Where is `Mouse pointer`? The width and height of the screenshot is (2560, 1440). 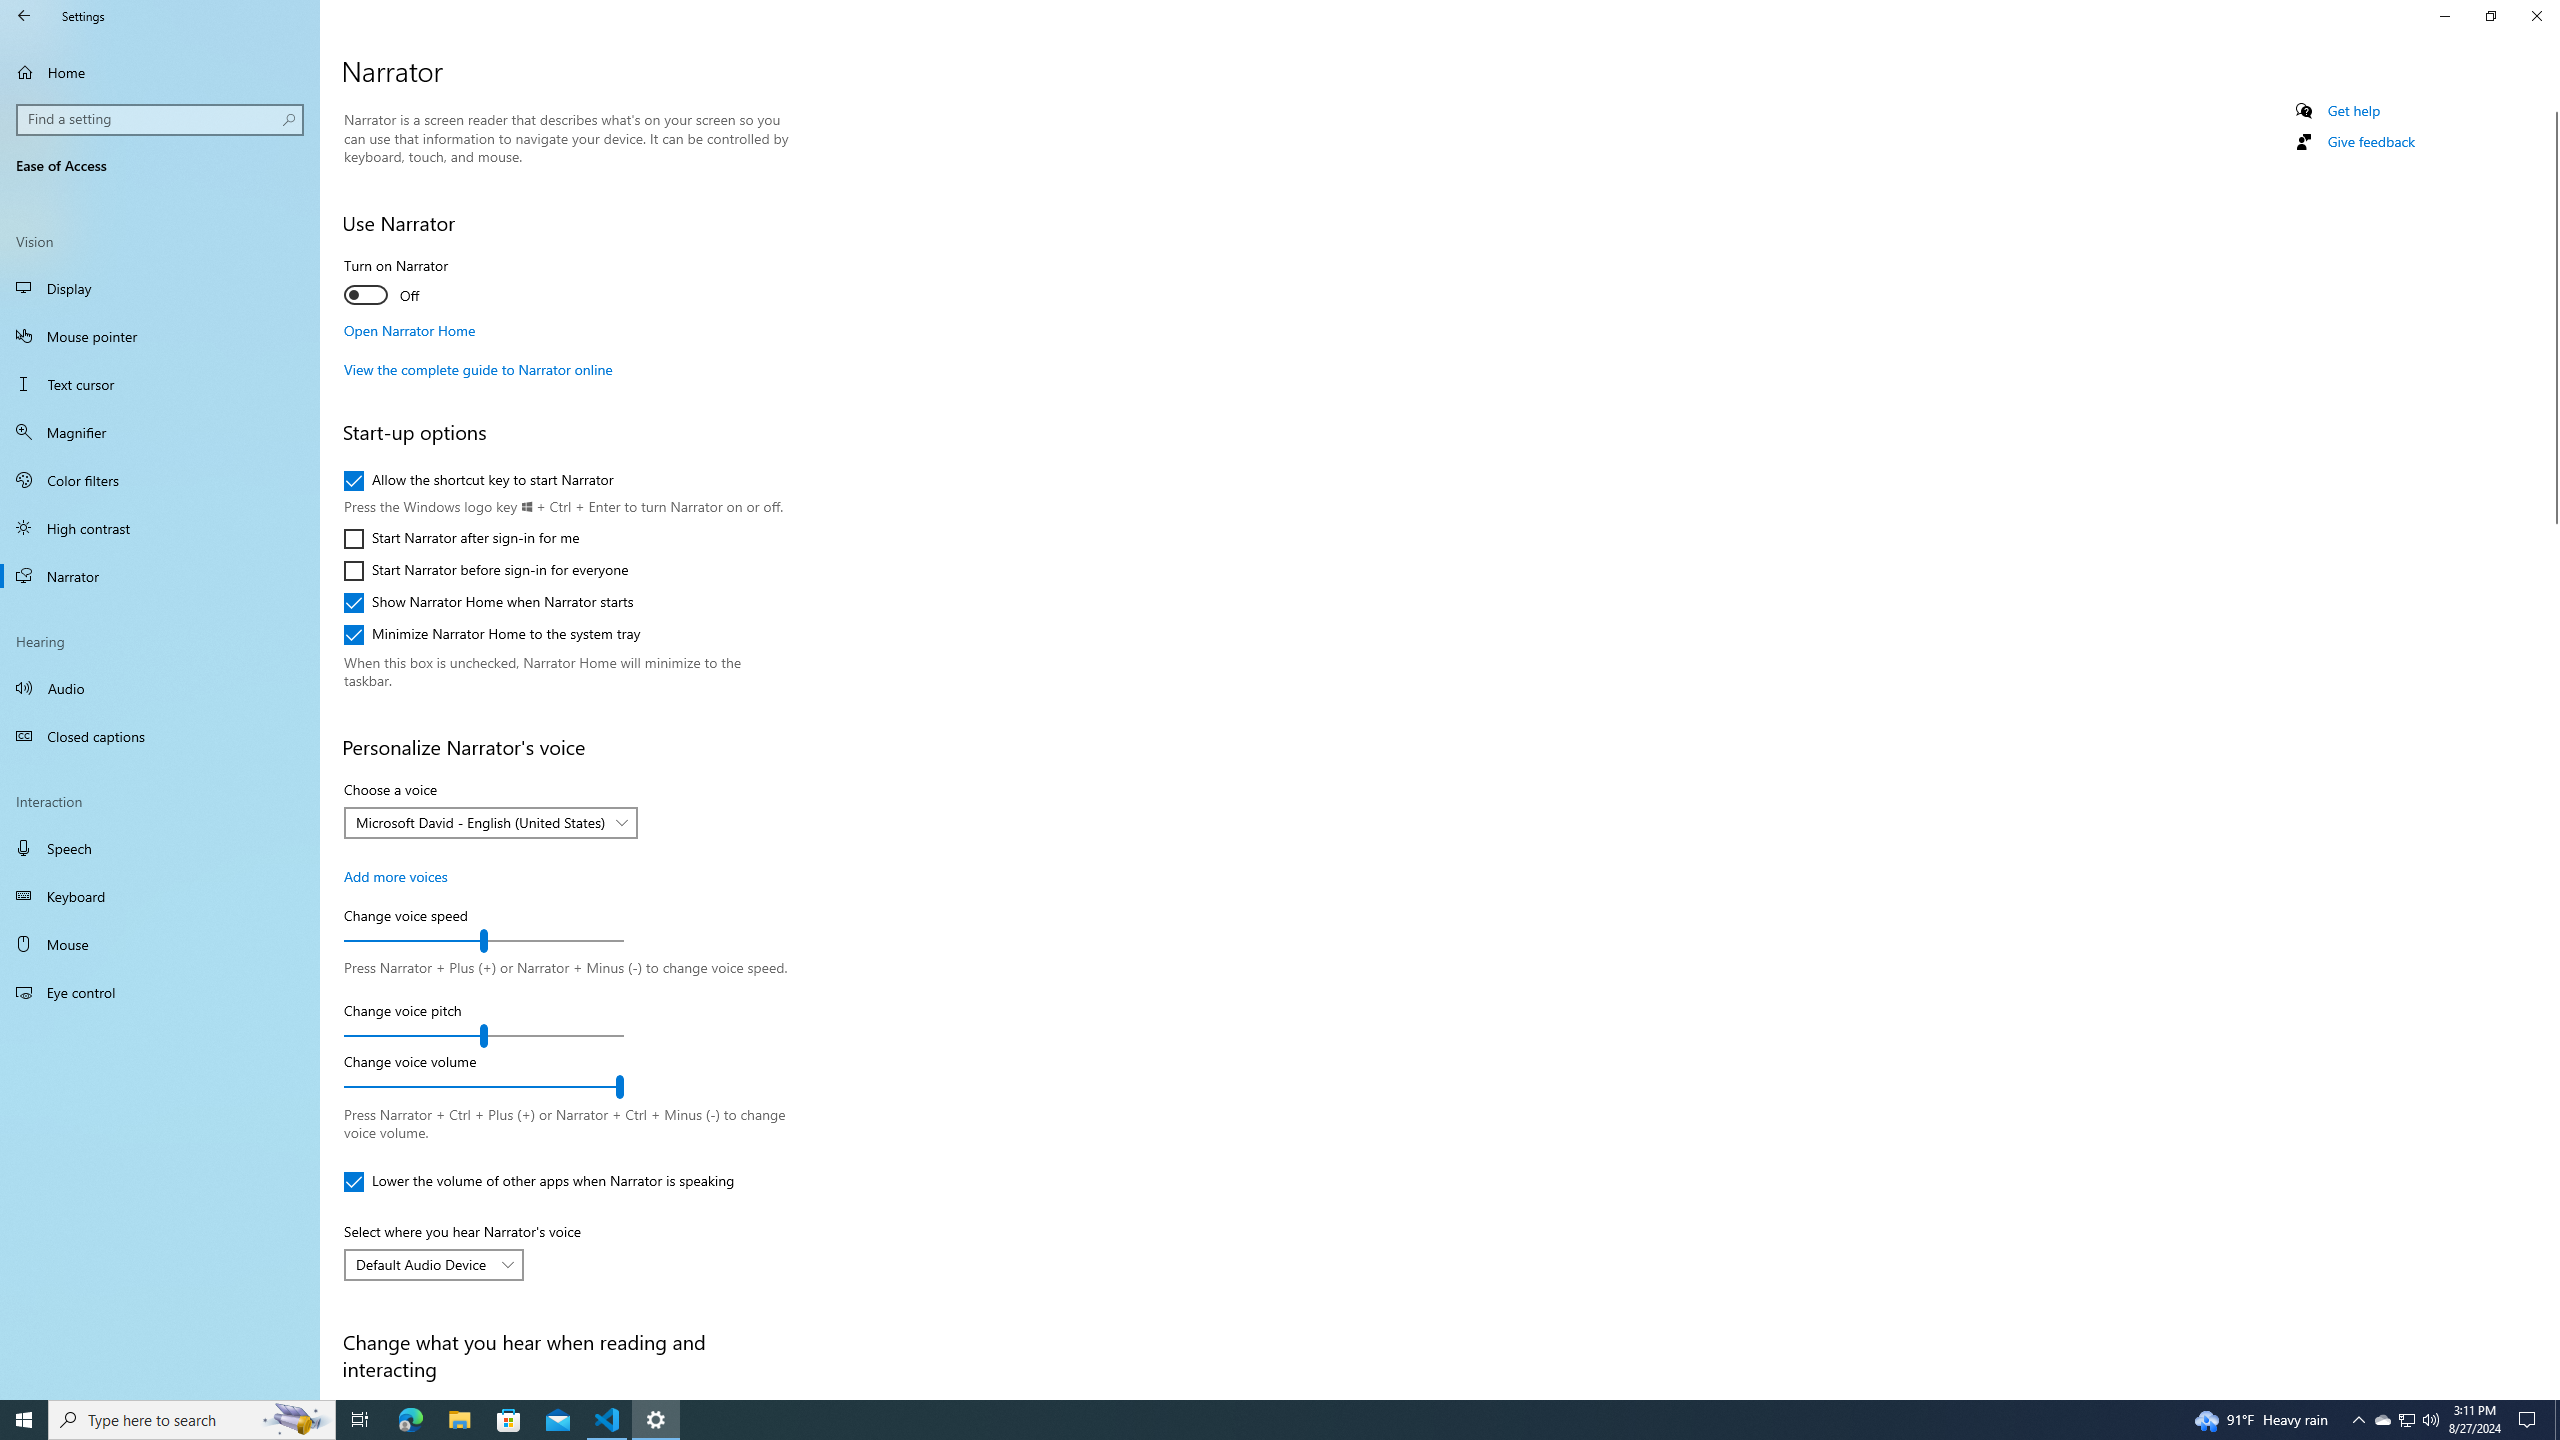
Mouse pointer is located at coordinates (160, 336).